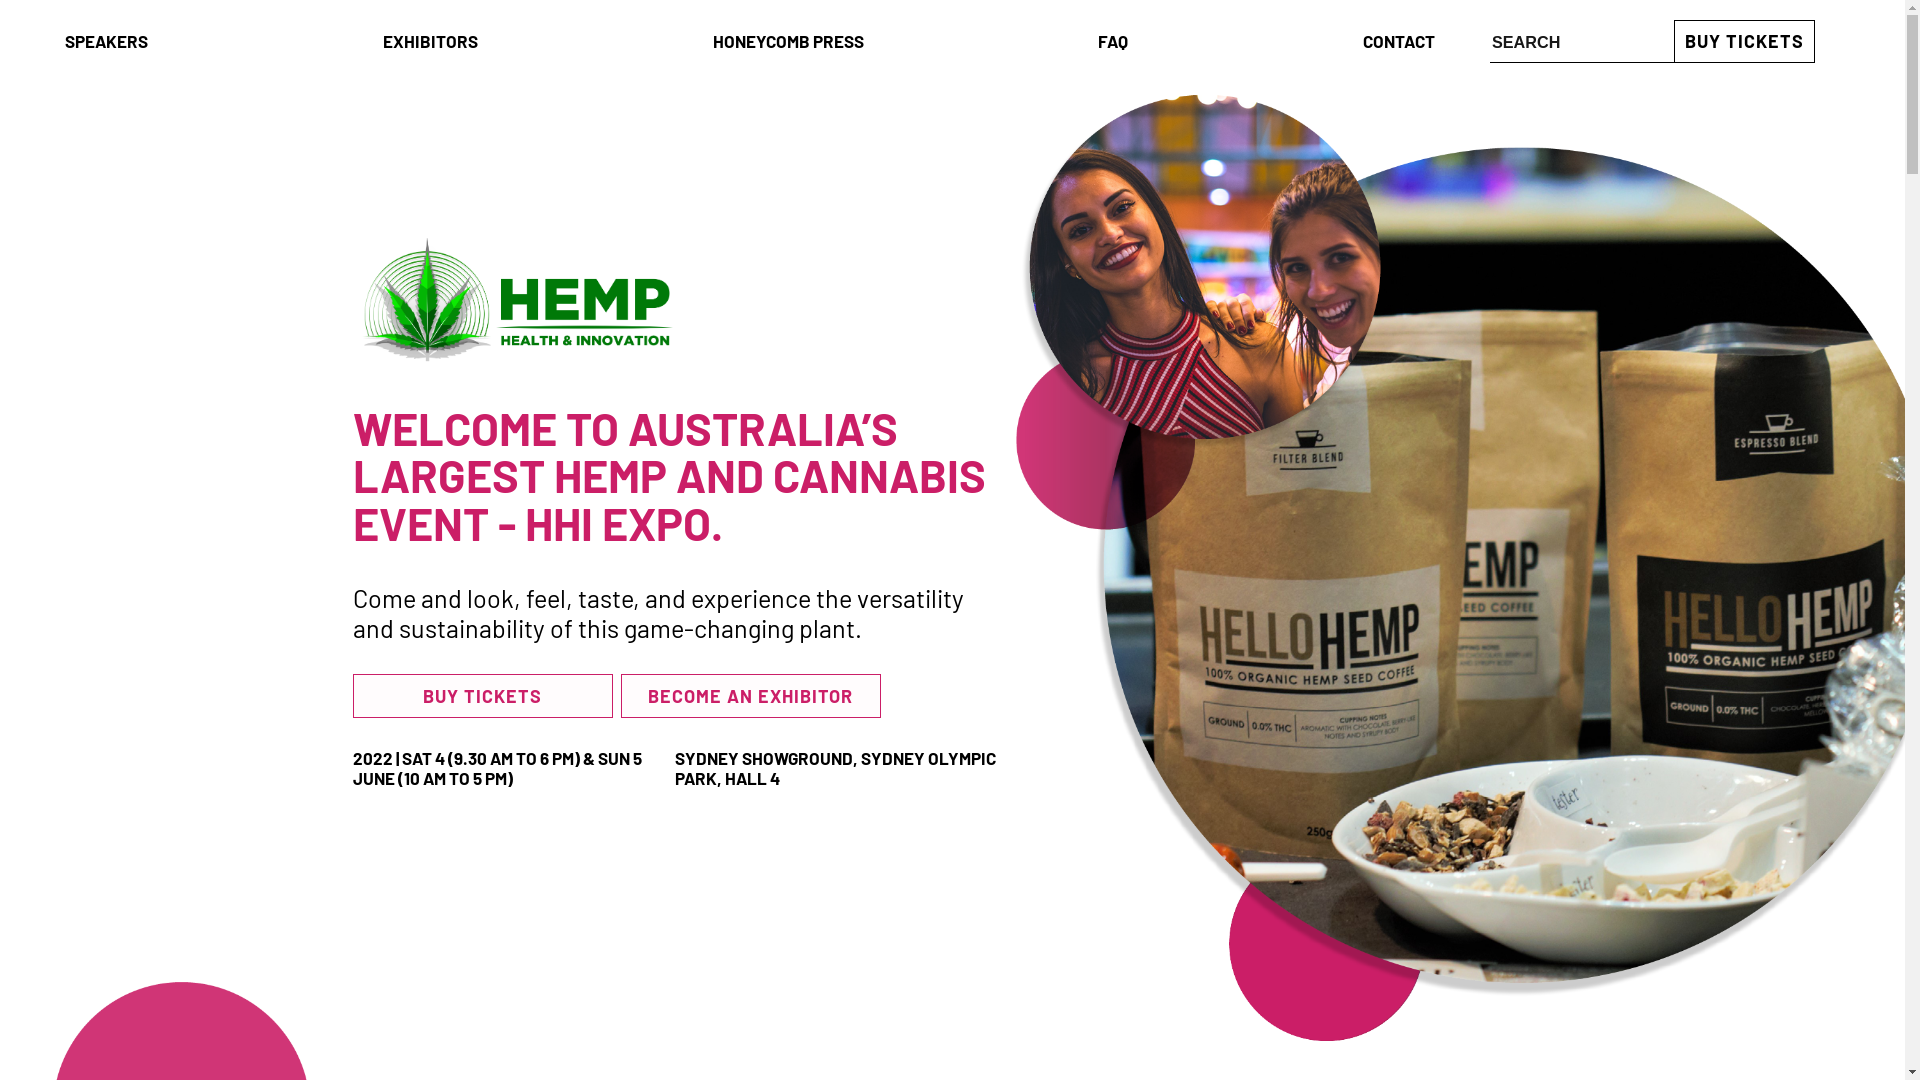 The width and height of the screenshot is (1920, 1080). I want to click on CONTACT, so click(1399, 42).